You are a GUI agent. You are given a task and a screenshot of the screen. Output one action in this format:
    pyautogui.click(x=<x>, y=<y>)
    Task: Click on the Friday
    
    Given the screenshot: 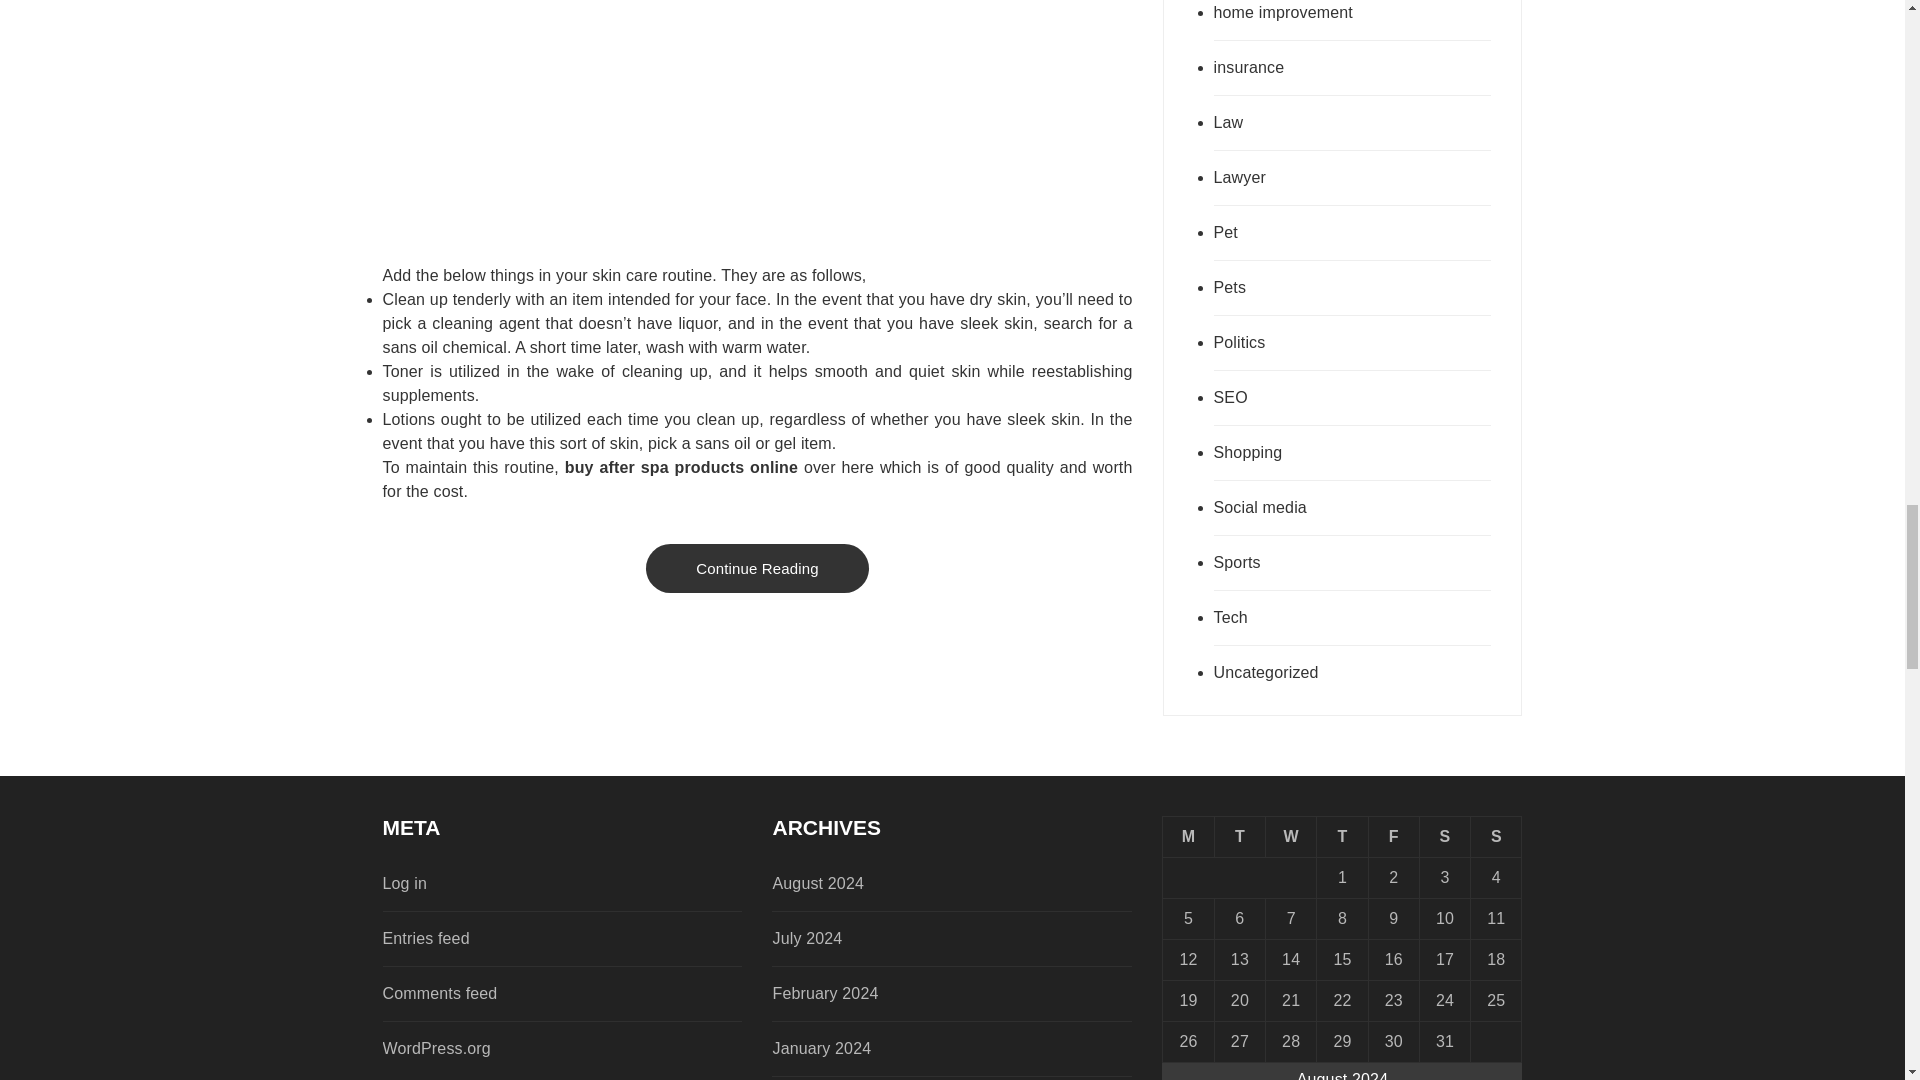 What is the action you would take?
    pyautogui.click(x=1392, y=836)
    